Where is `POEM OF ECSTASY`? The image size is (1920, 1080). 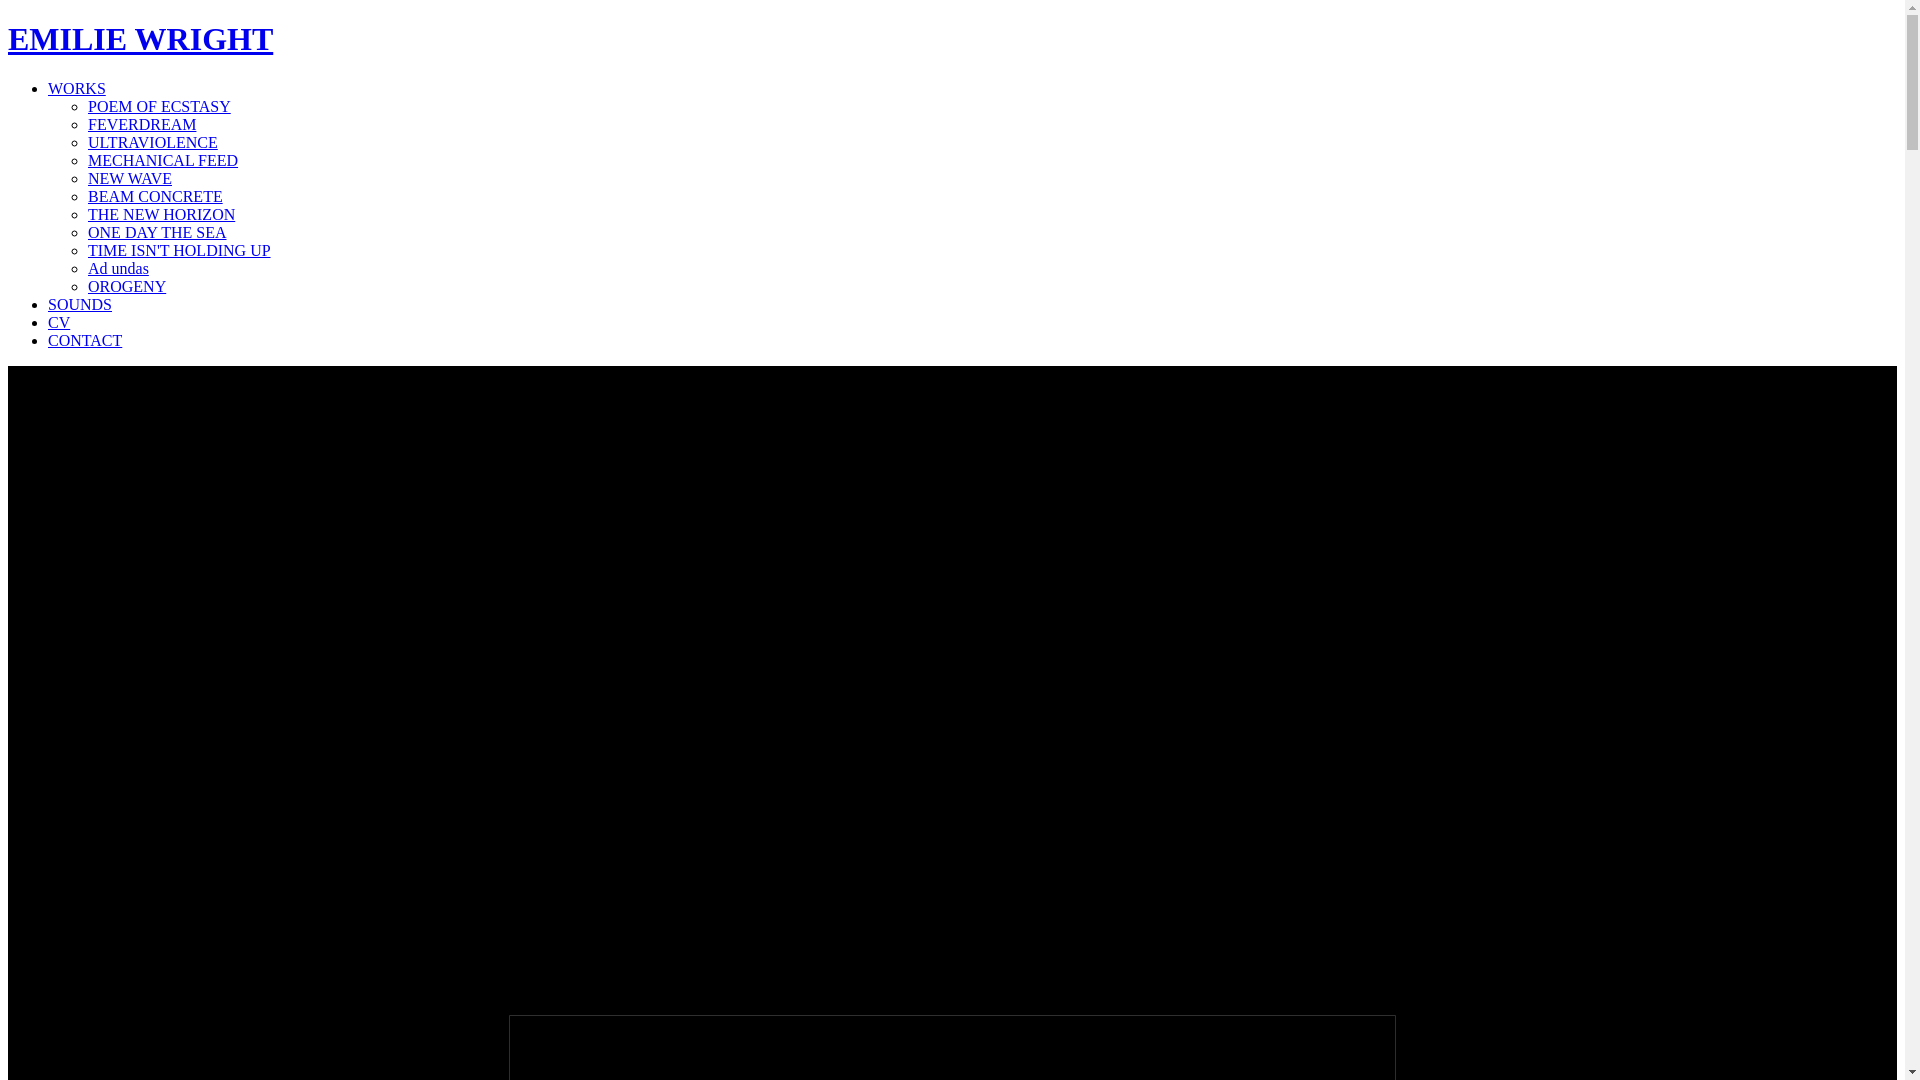
POEM OF ECSTASY is located at coordinates (160, 106).